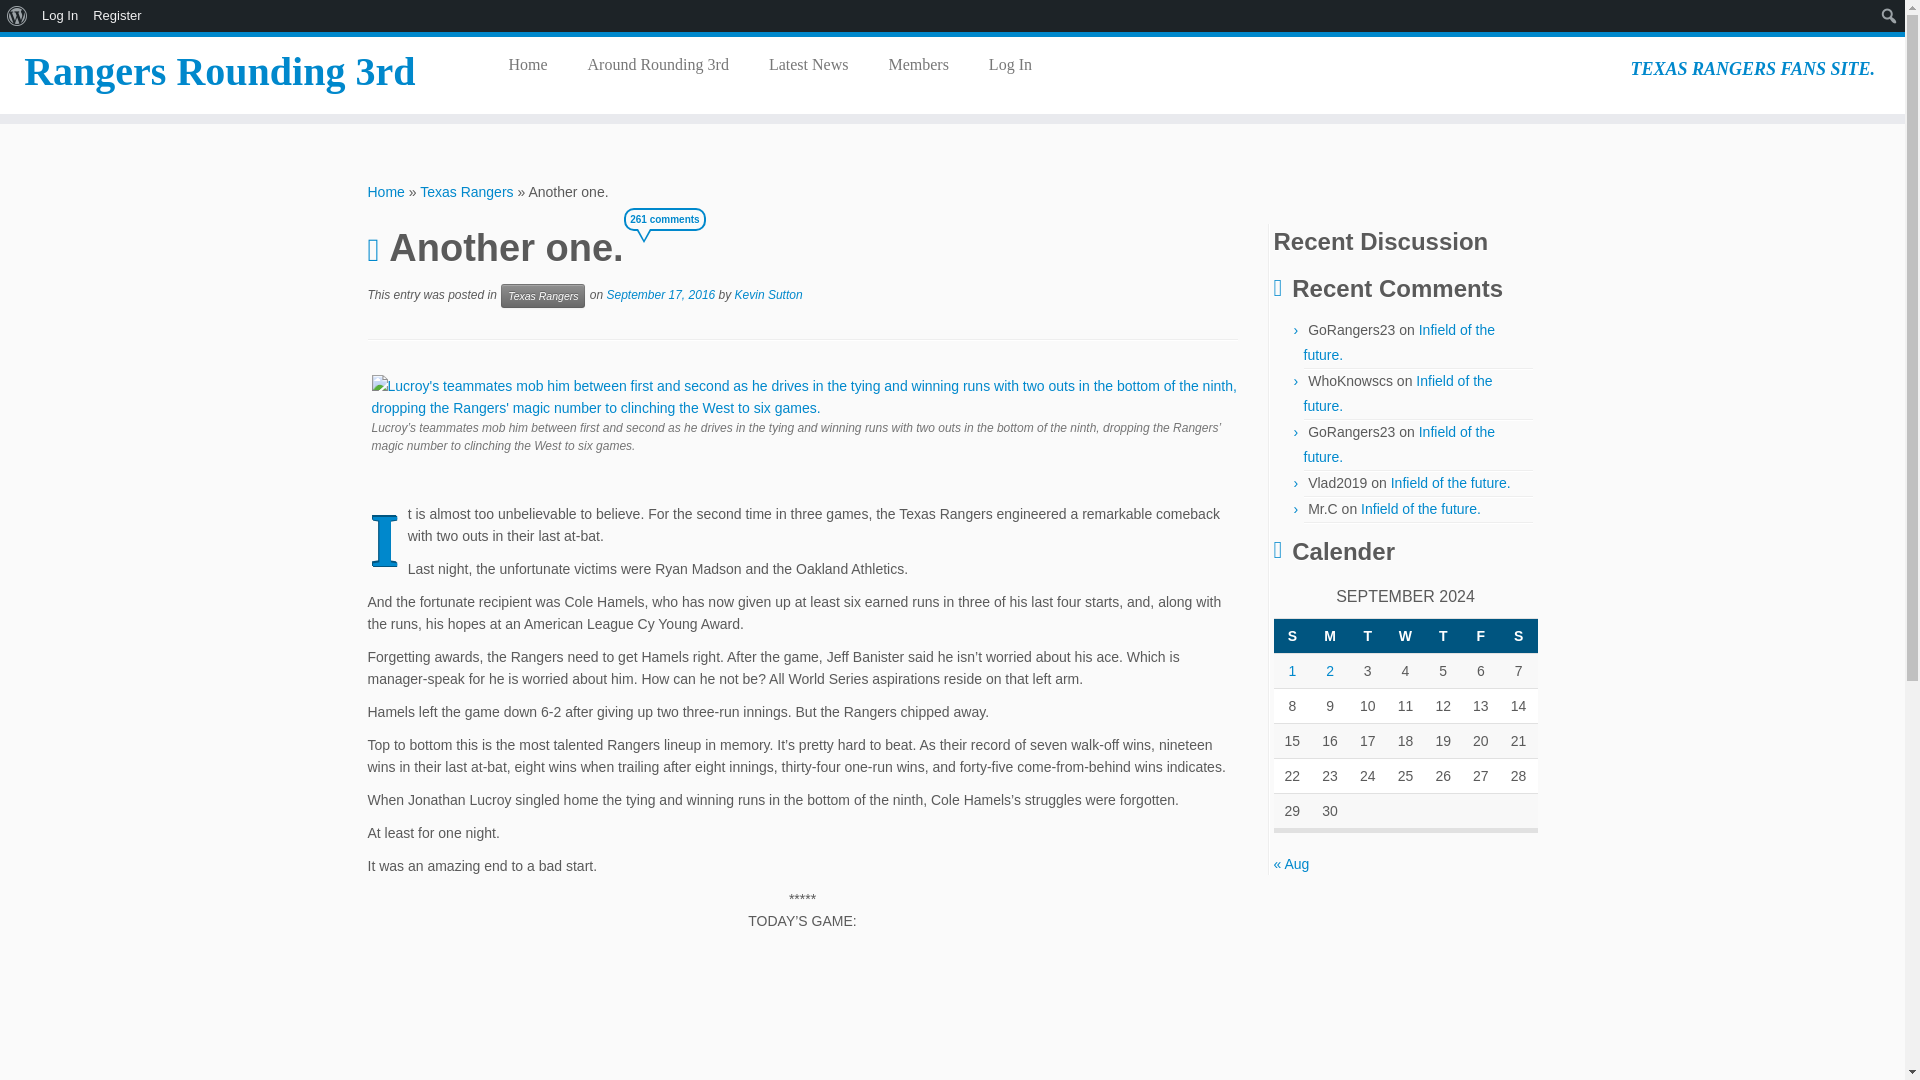 The width and height of the screenshot is (1920, 1080). I want to click on View all posts by Kevin Sutton, so click(768, 295).